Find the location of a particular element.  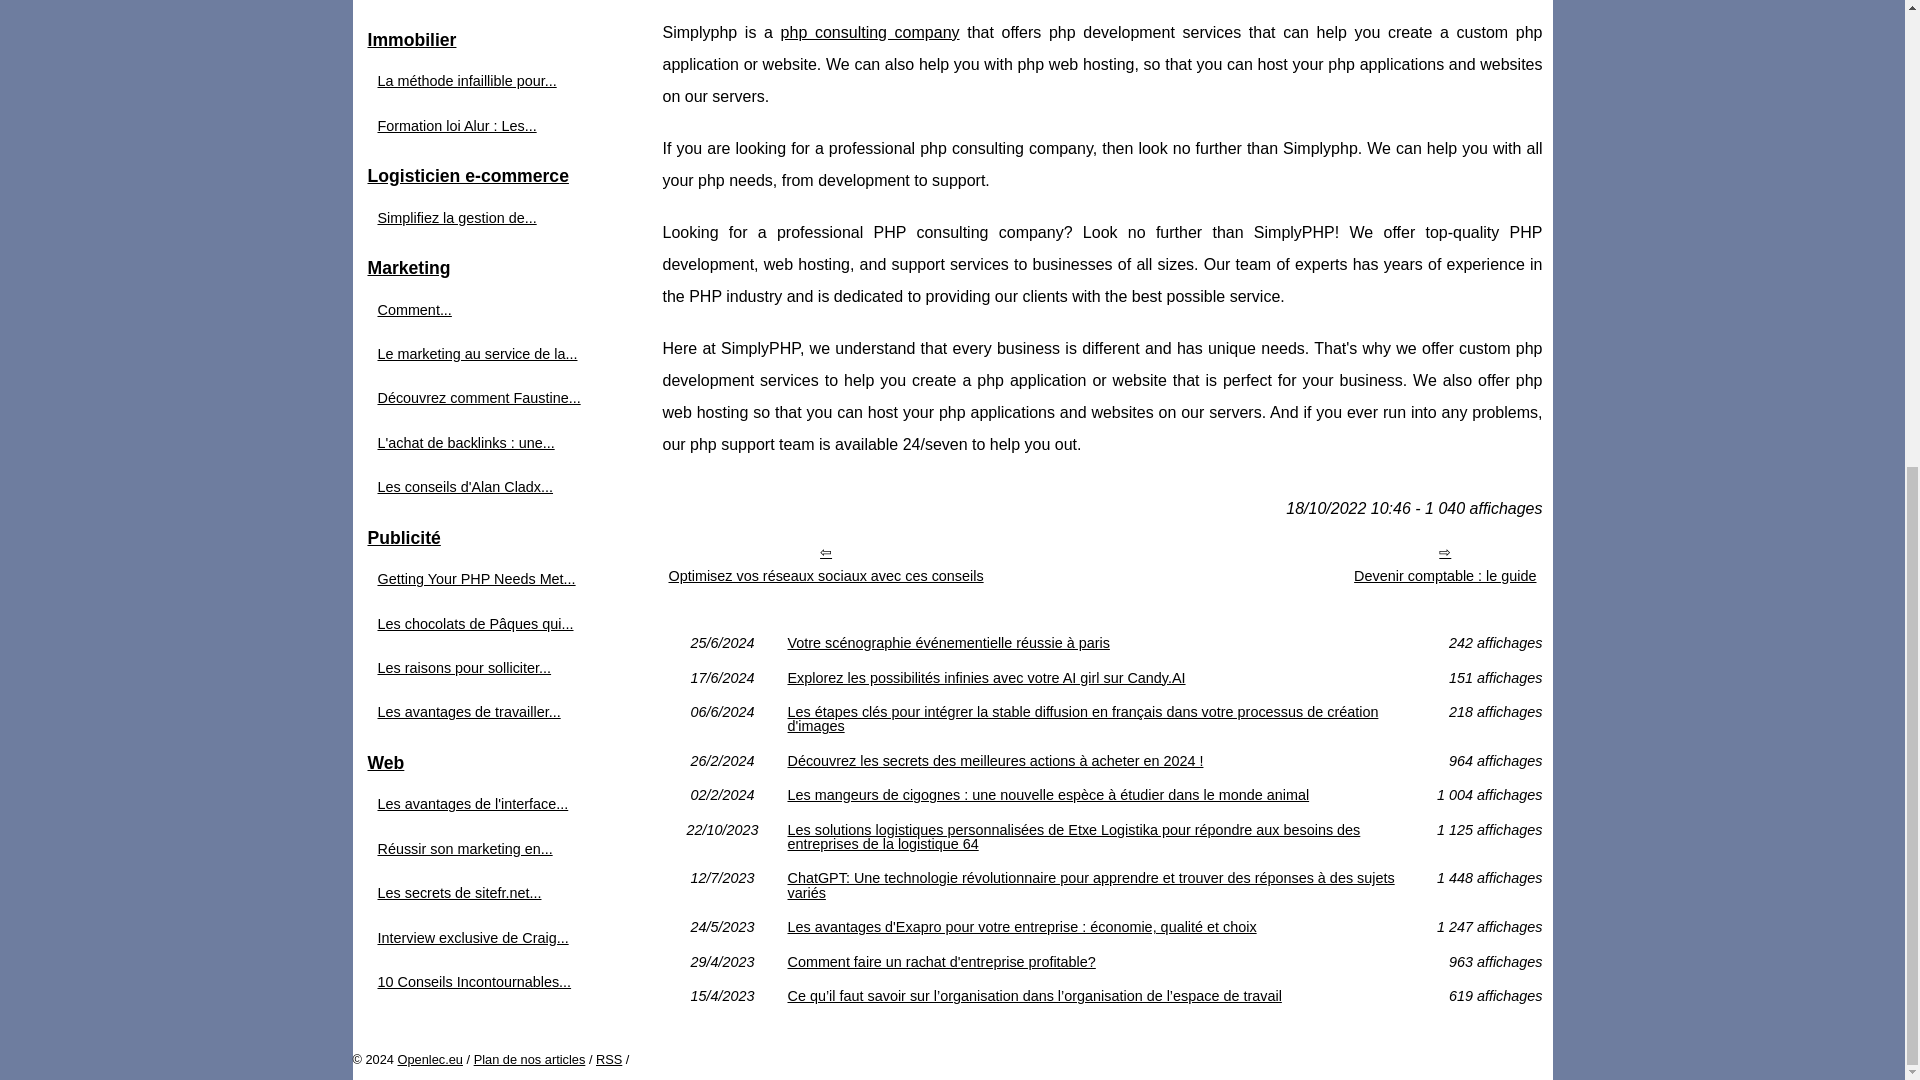

Les avantages de travailler... is located at coordinates (492, 711).